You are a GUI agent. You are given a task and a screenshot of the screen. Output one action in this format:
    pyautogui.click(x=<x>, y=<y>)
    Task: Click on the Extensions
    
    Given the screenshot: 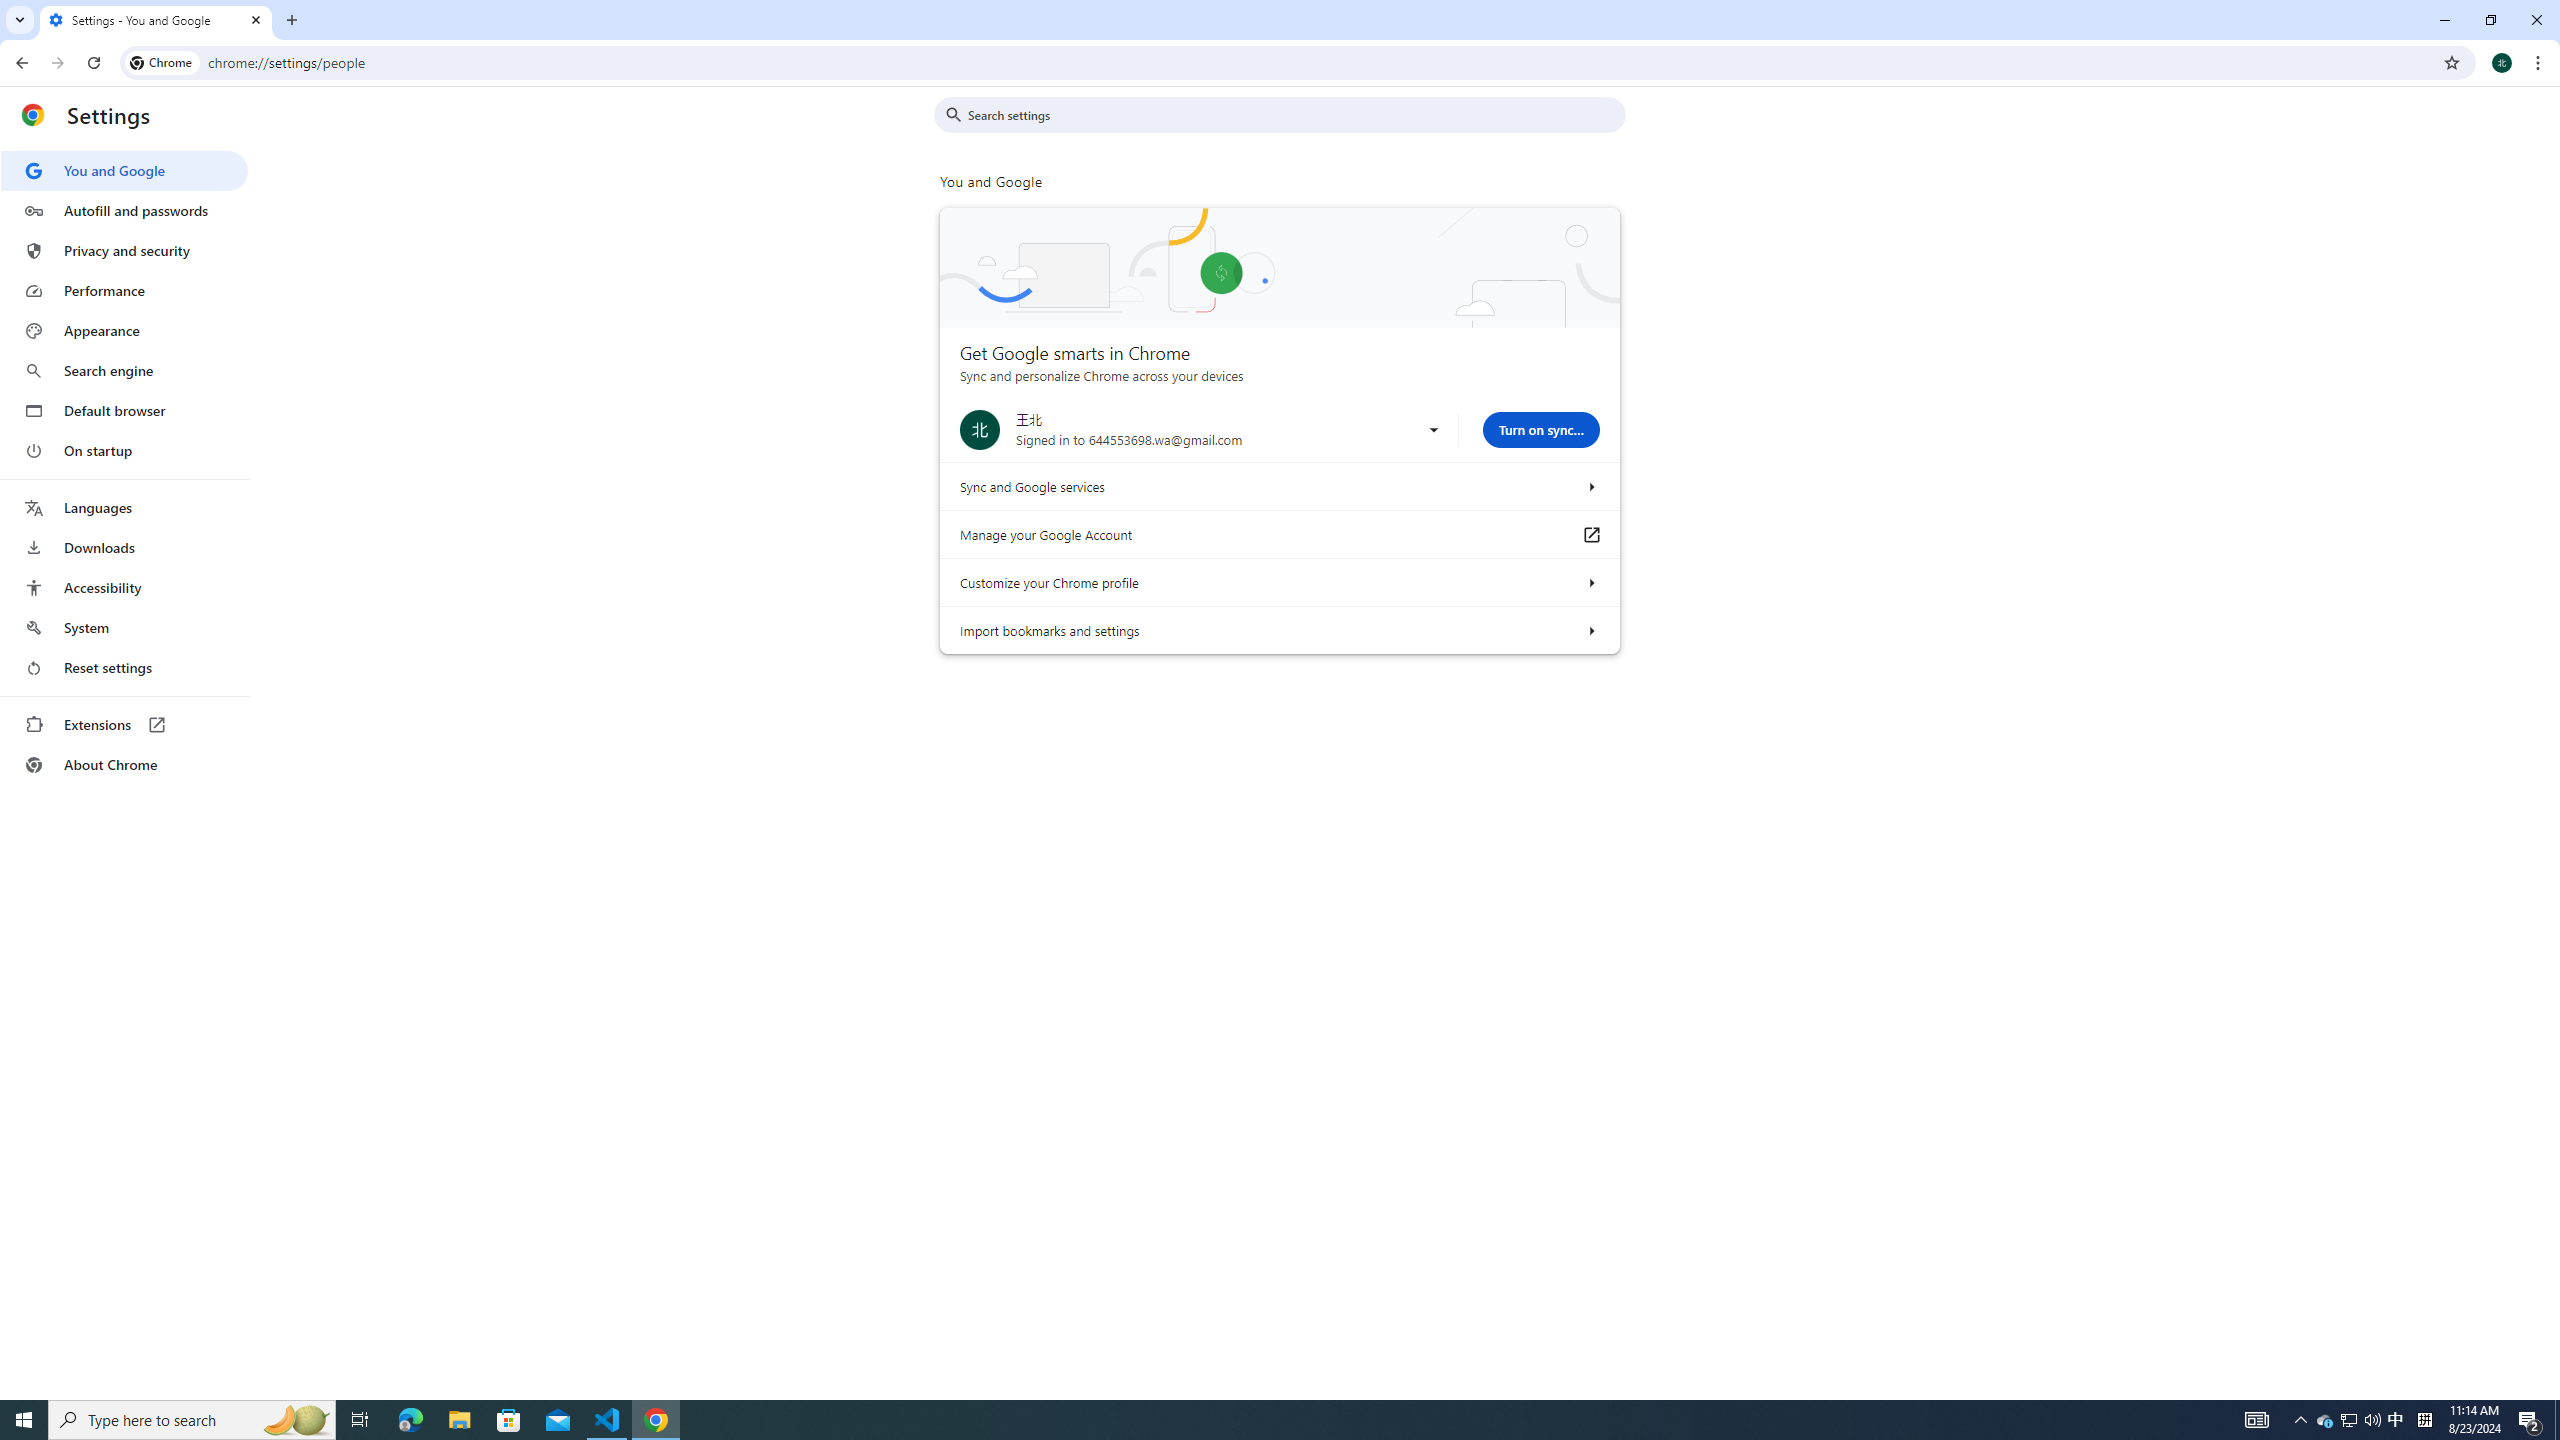 What is the action you would take?
    pyautogui.click(x=124, y=724)
    